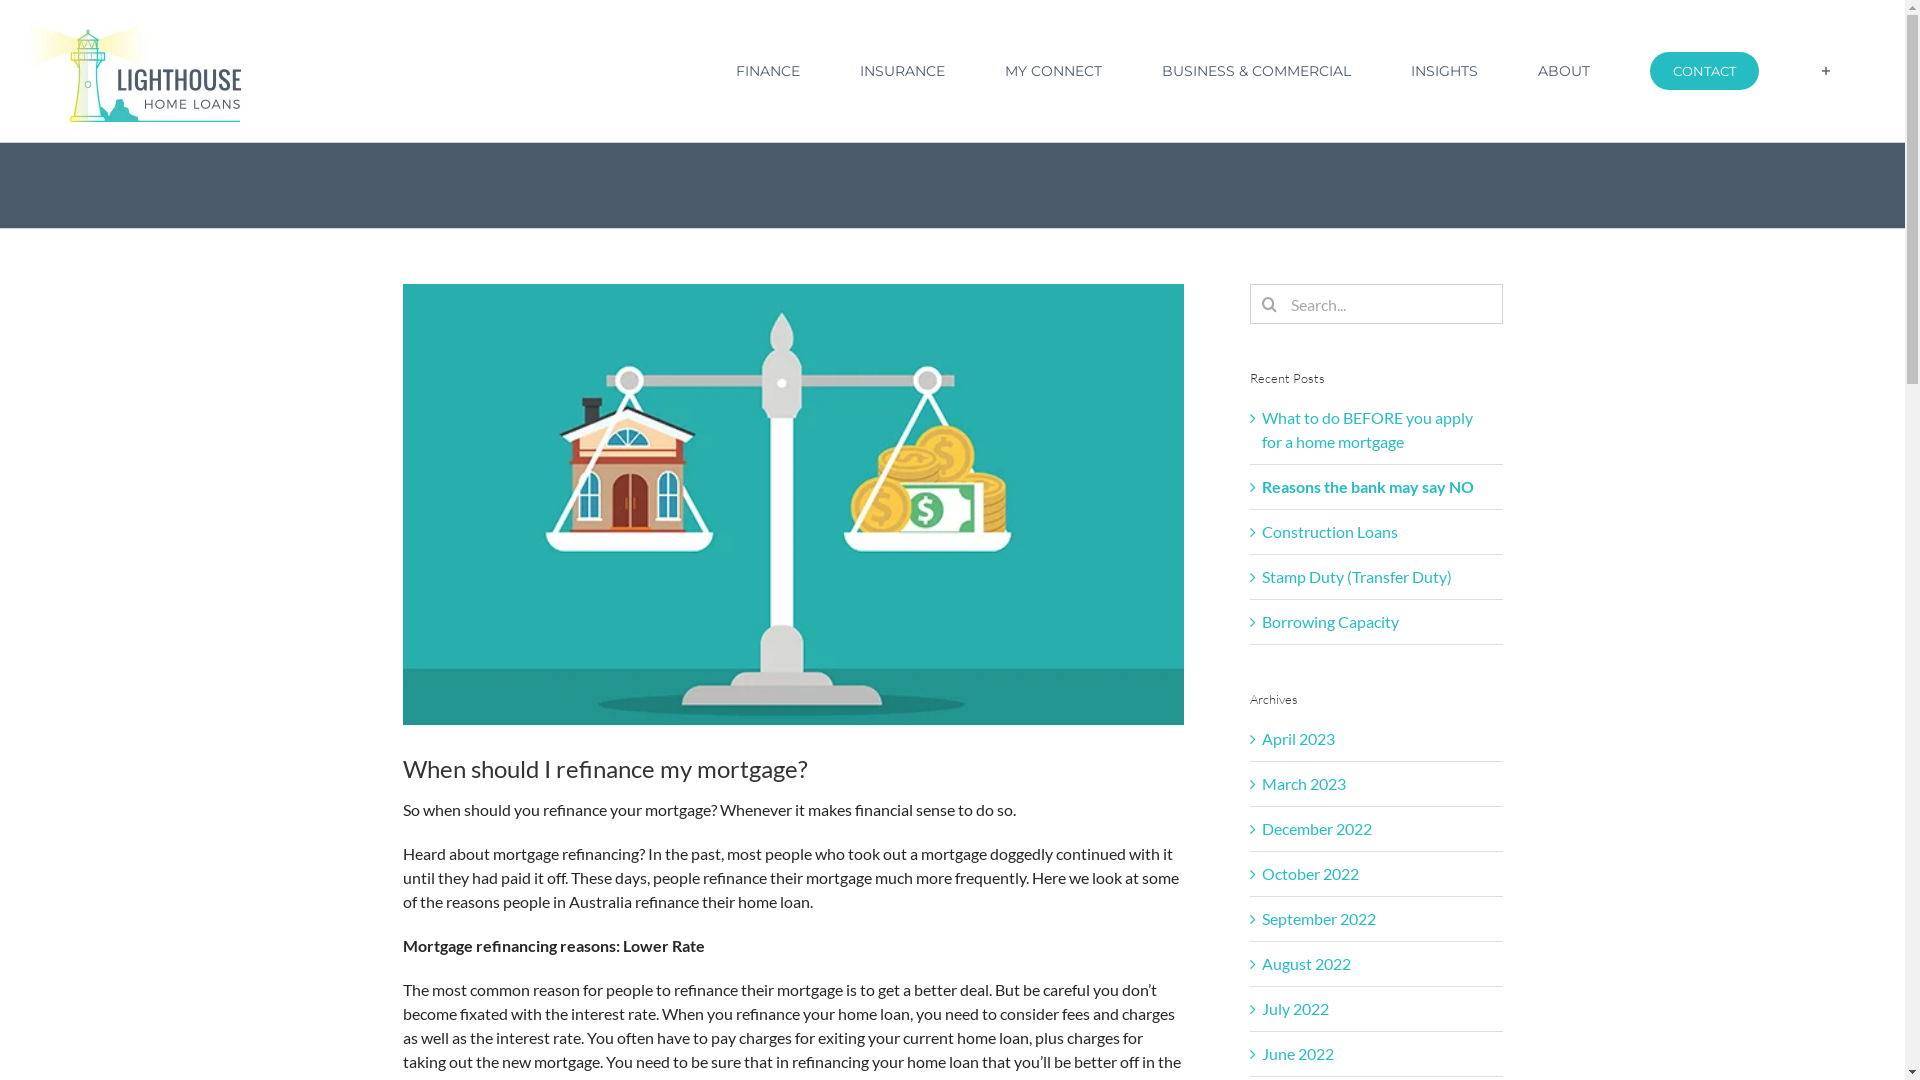 The height and width of the screenshot is (1080, 1920). I want to click on INSURANCE, so click(902, 71).